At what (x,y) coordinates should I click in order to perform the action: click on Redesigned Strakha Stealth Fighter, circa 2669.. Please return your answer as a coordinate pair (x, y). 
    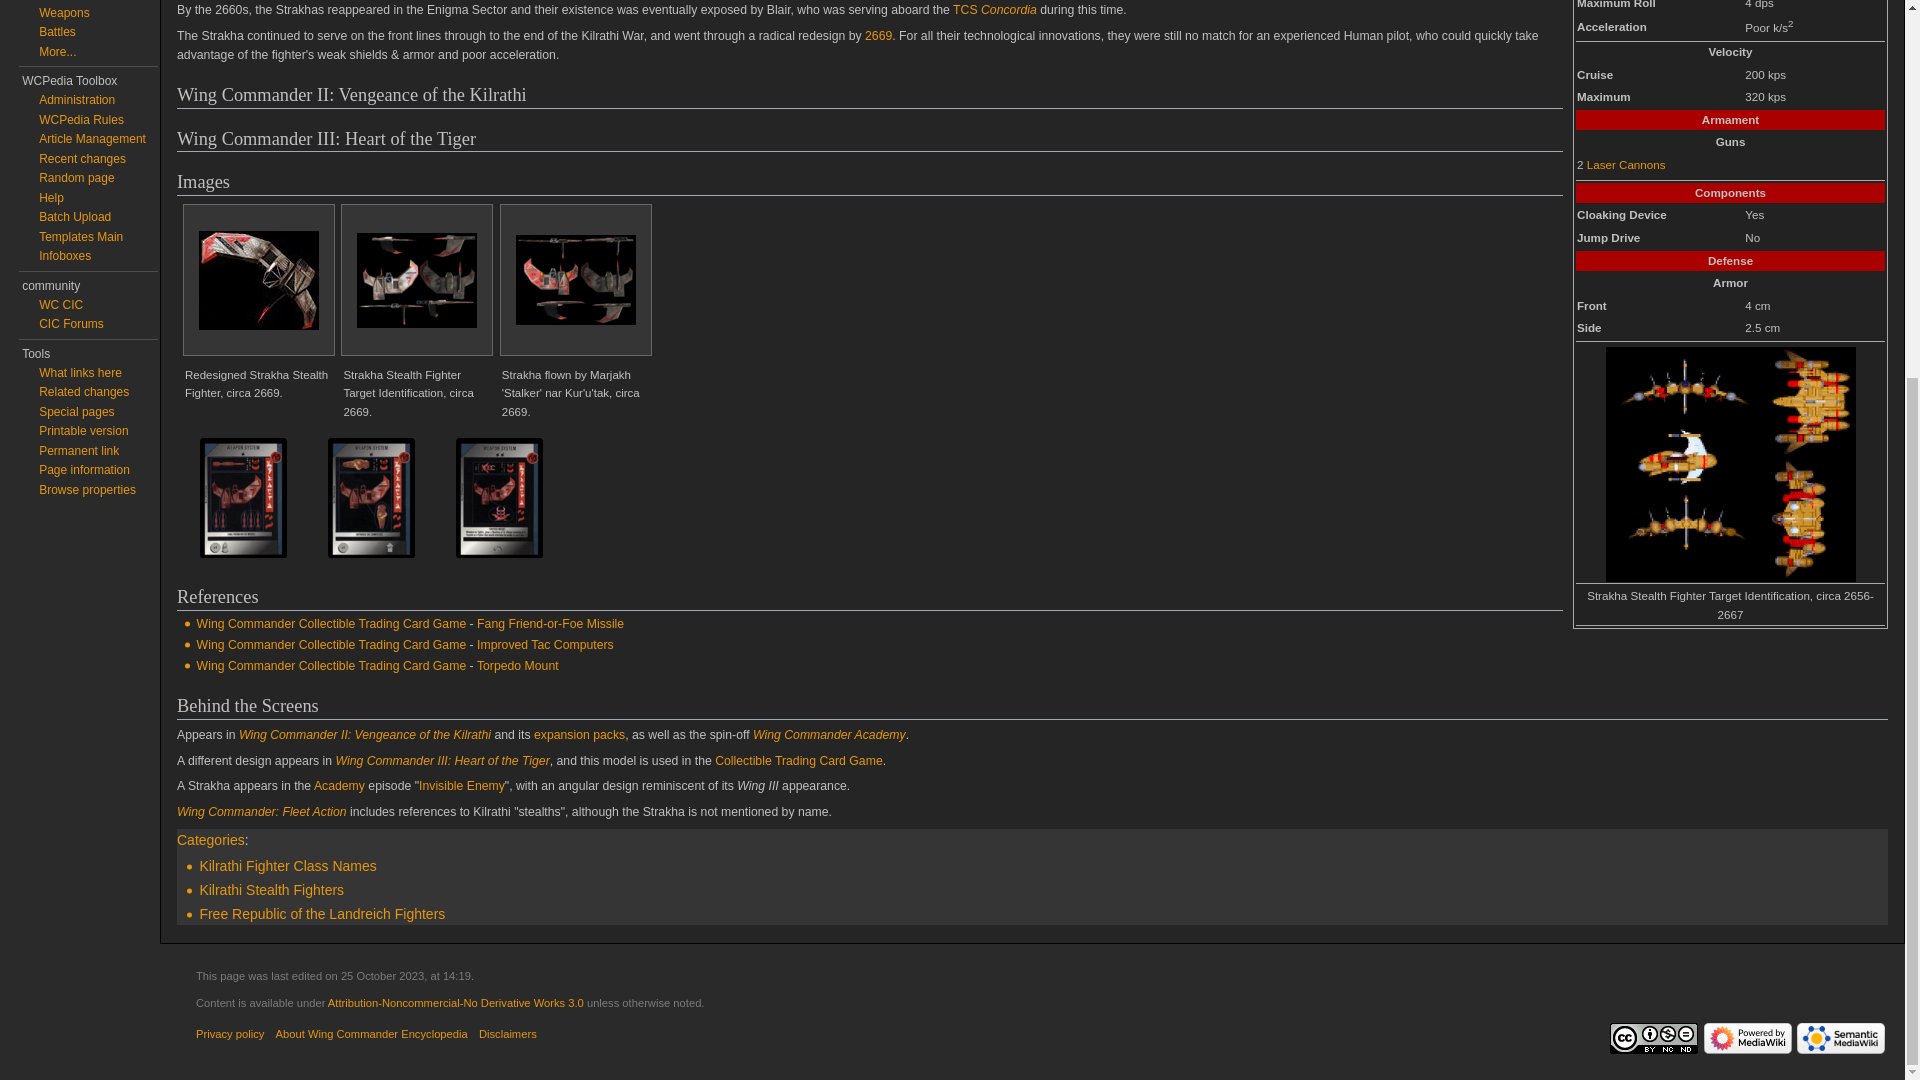
    Looking at the image, I should click on (259, 280).